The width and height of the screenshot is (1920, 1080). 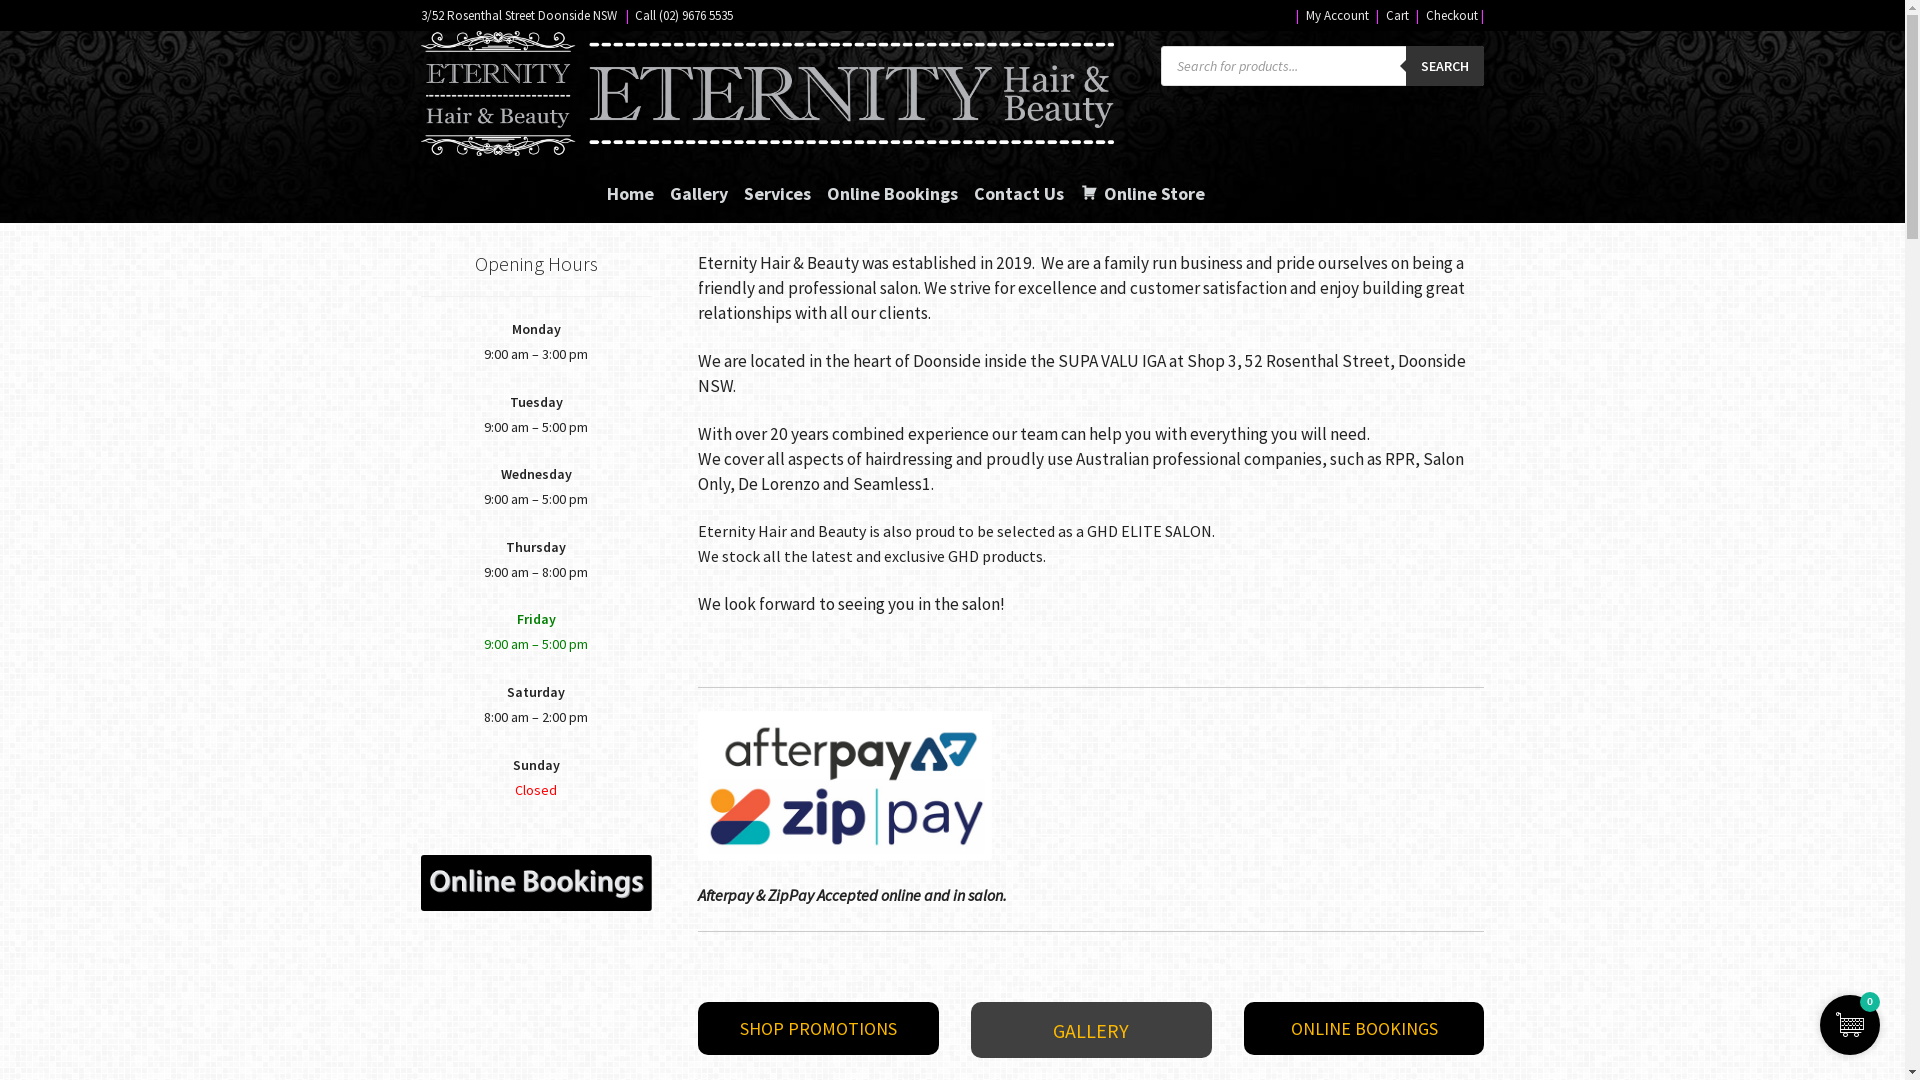 What do you see at coordinates (1398, 16) in the screenshot?
I see `Cart` at bounding box center [1398, 16].